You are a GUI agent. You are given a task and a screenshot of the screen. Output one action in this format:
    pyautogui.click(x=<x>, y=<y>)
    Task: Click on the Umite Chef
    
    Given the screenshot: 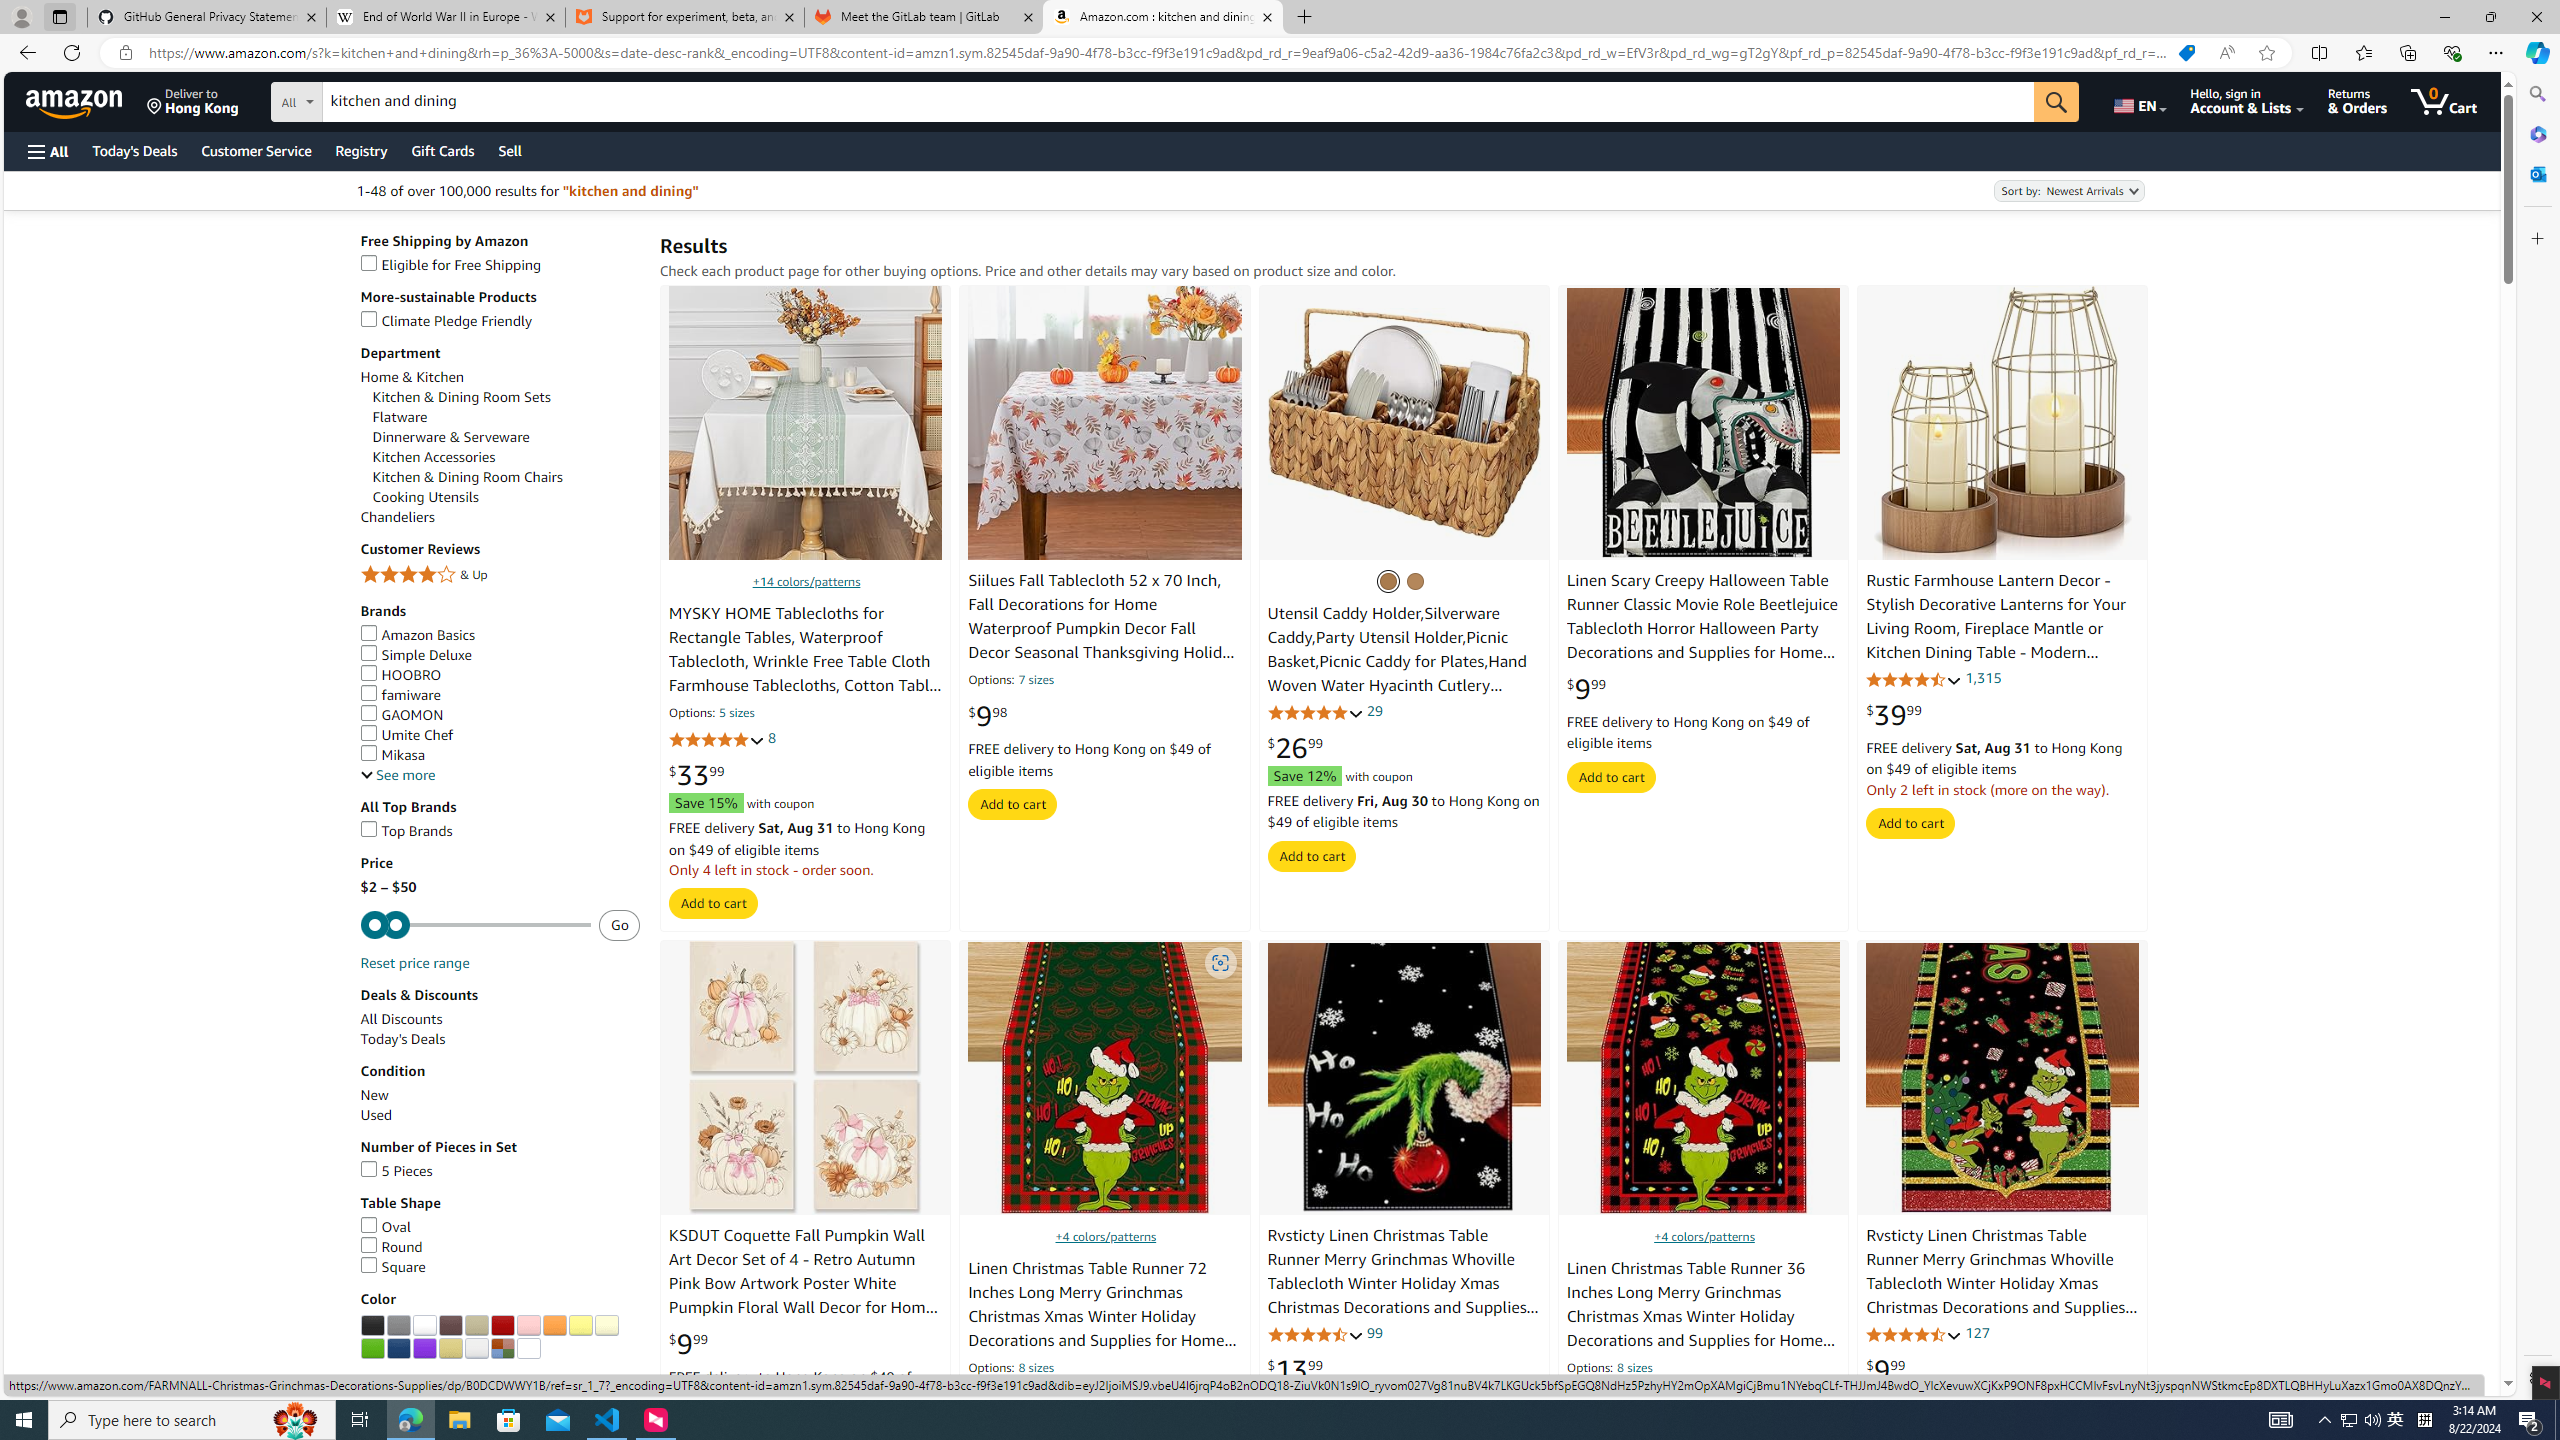 What is the action you would take?
    pyautogui.click(x=500, y=736)
    